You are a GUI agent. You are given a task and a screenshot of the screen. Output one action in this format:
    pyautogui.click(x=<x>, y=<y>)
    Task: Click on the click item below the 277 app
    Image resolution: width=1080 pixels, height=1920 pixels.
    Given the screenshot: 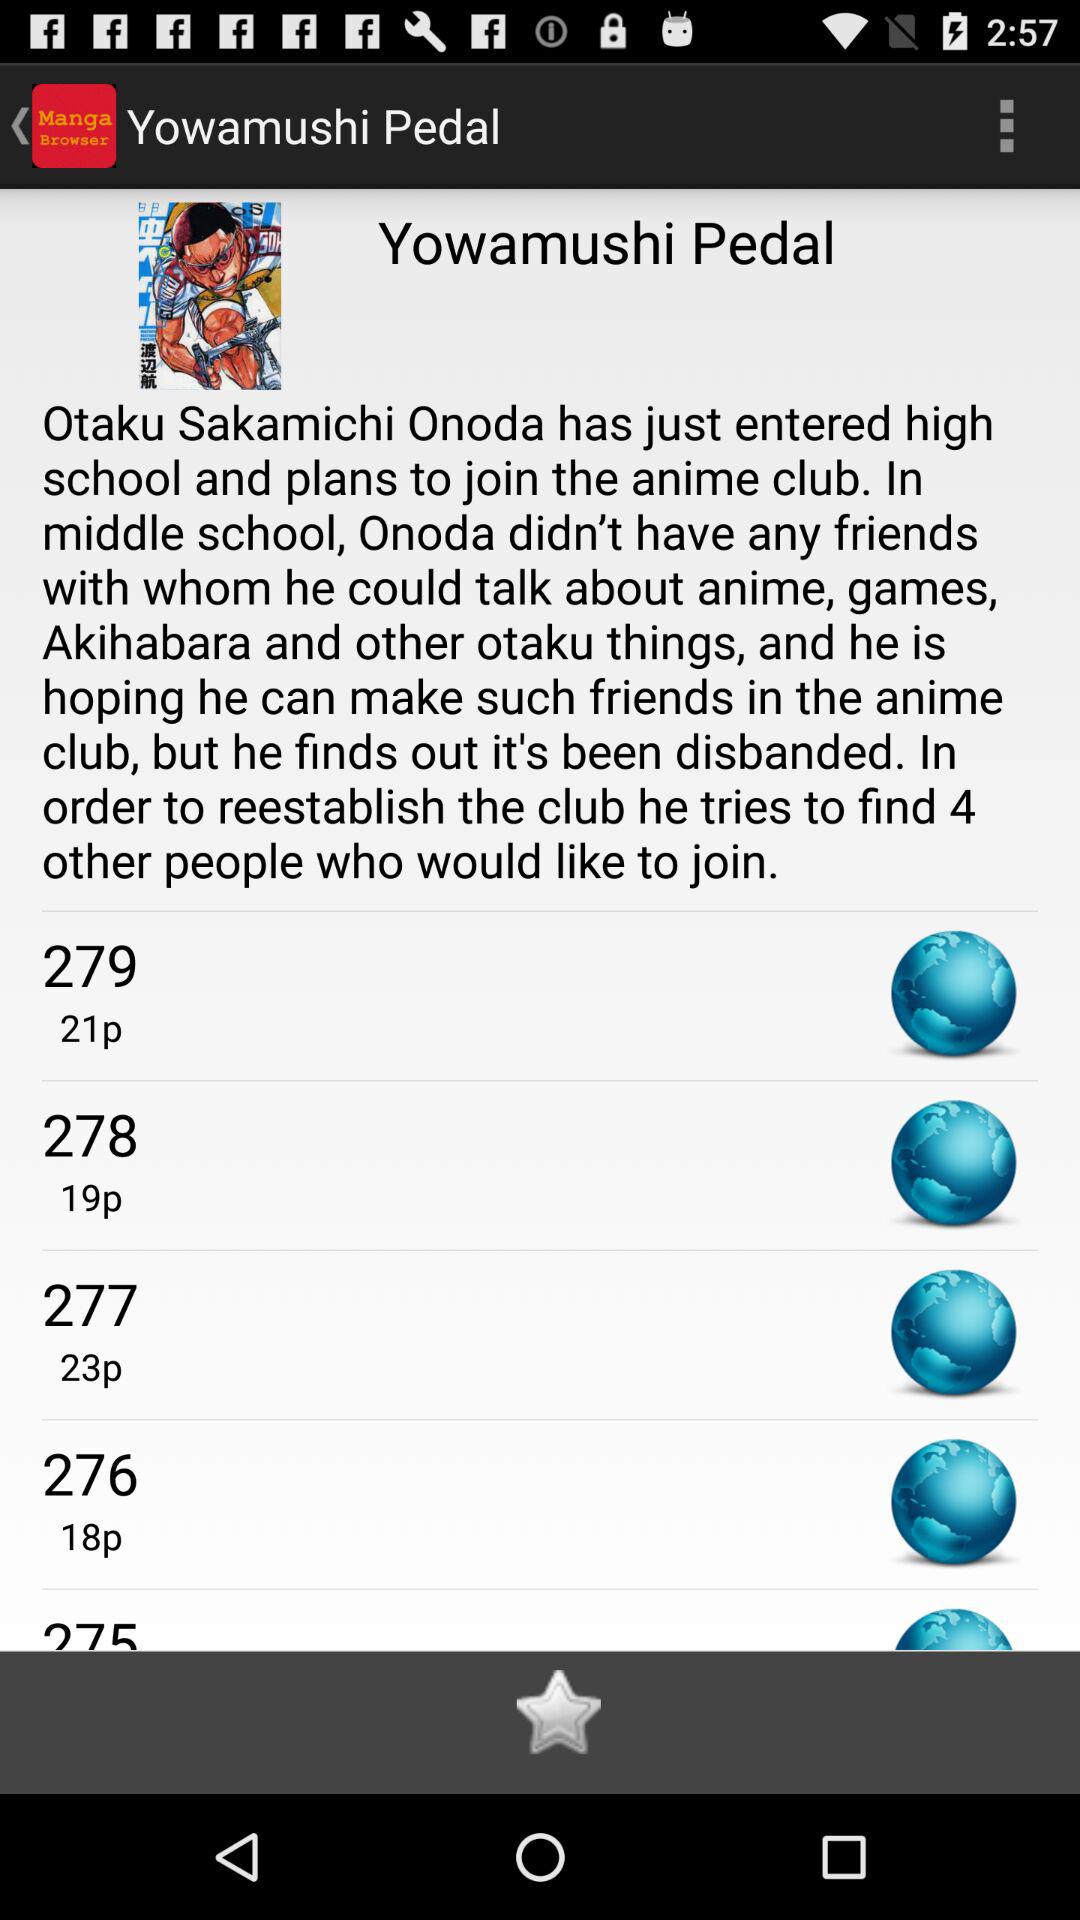 What is the action you would take?
    pyautogui.click(x=82, y=1366)
    